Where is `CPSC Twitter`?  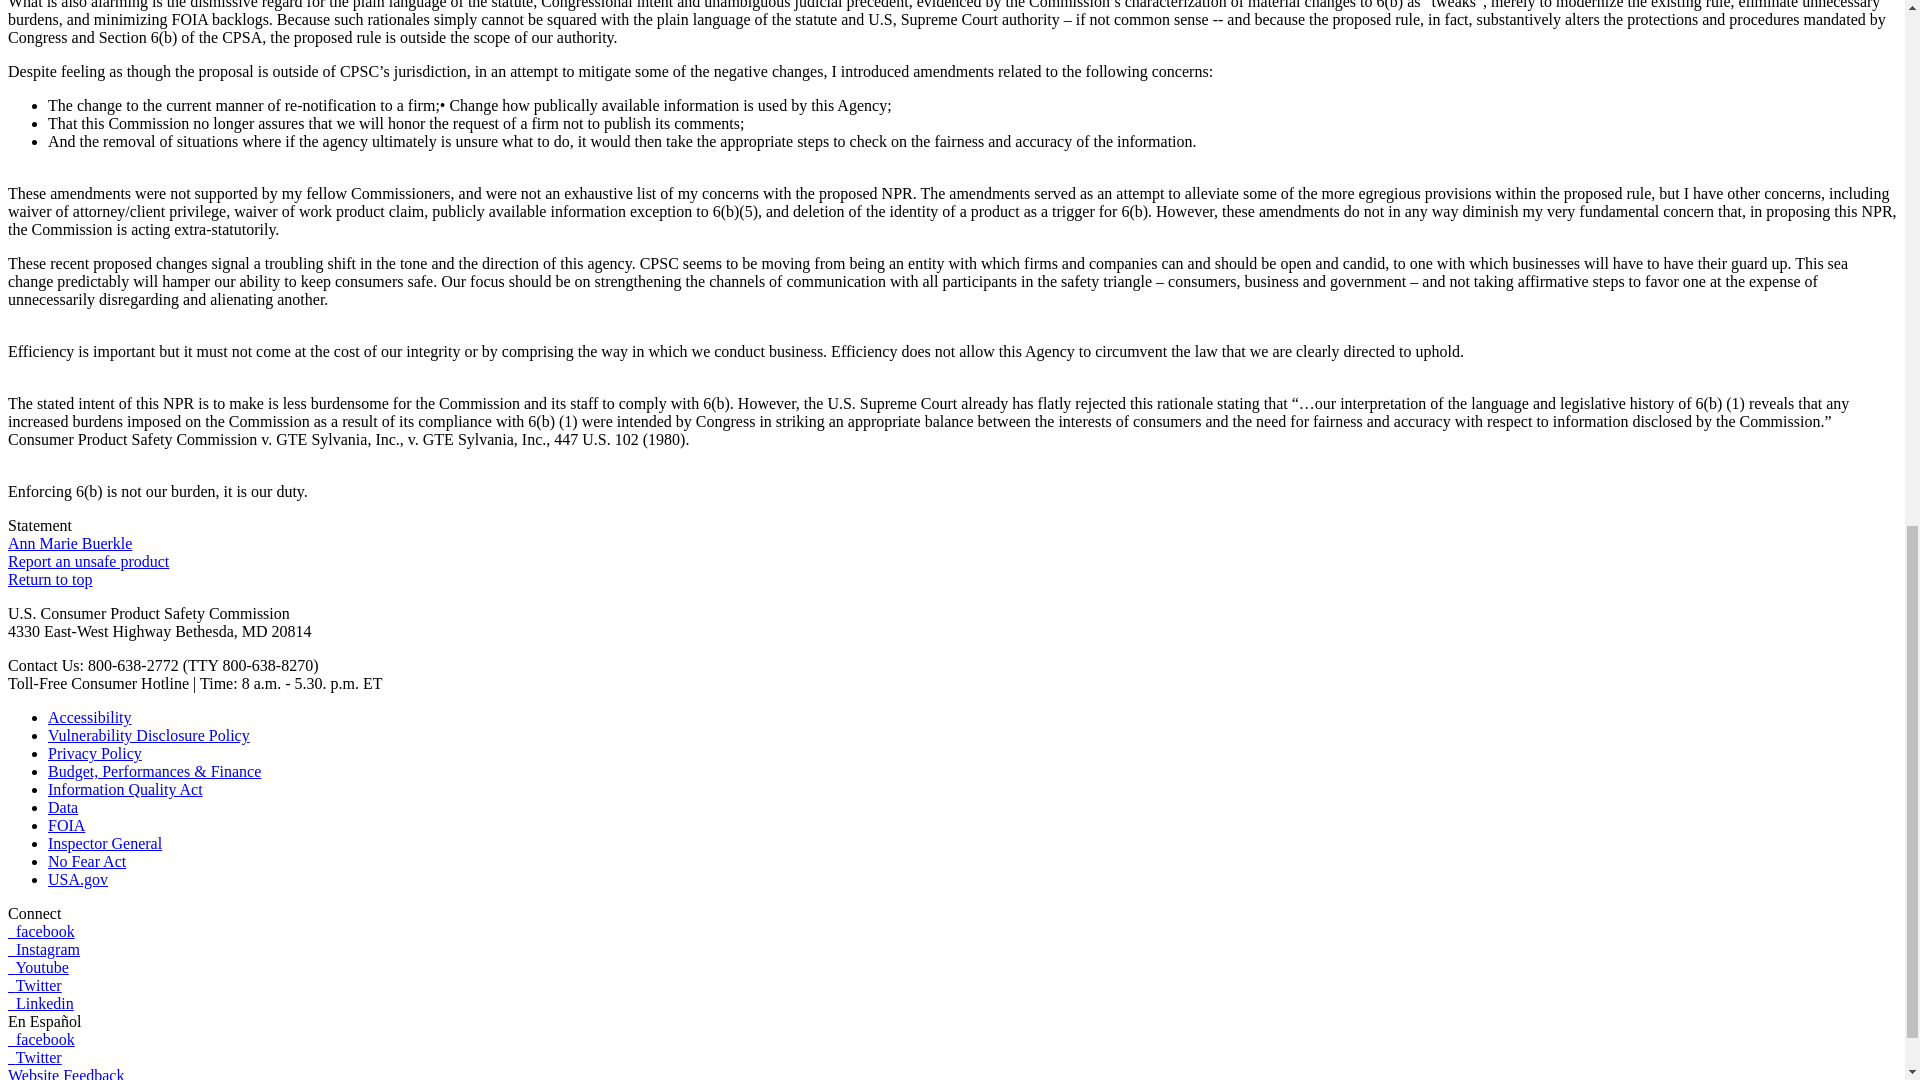
CPSC Twitter is located at coordinates (34, 985).